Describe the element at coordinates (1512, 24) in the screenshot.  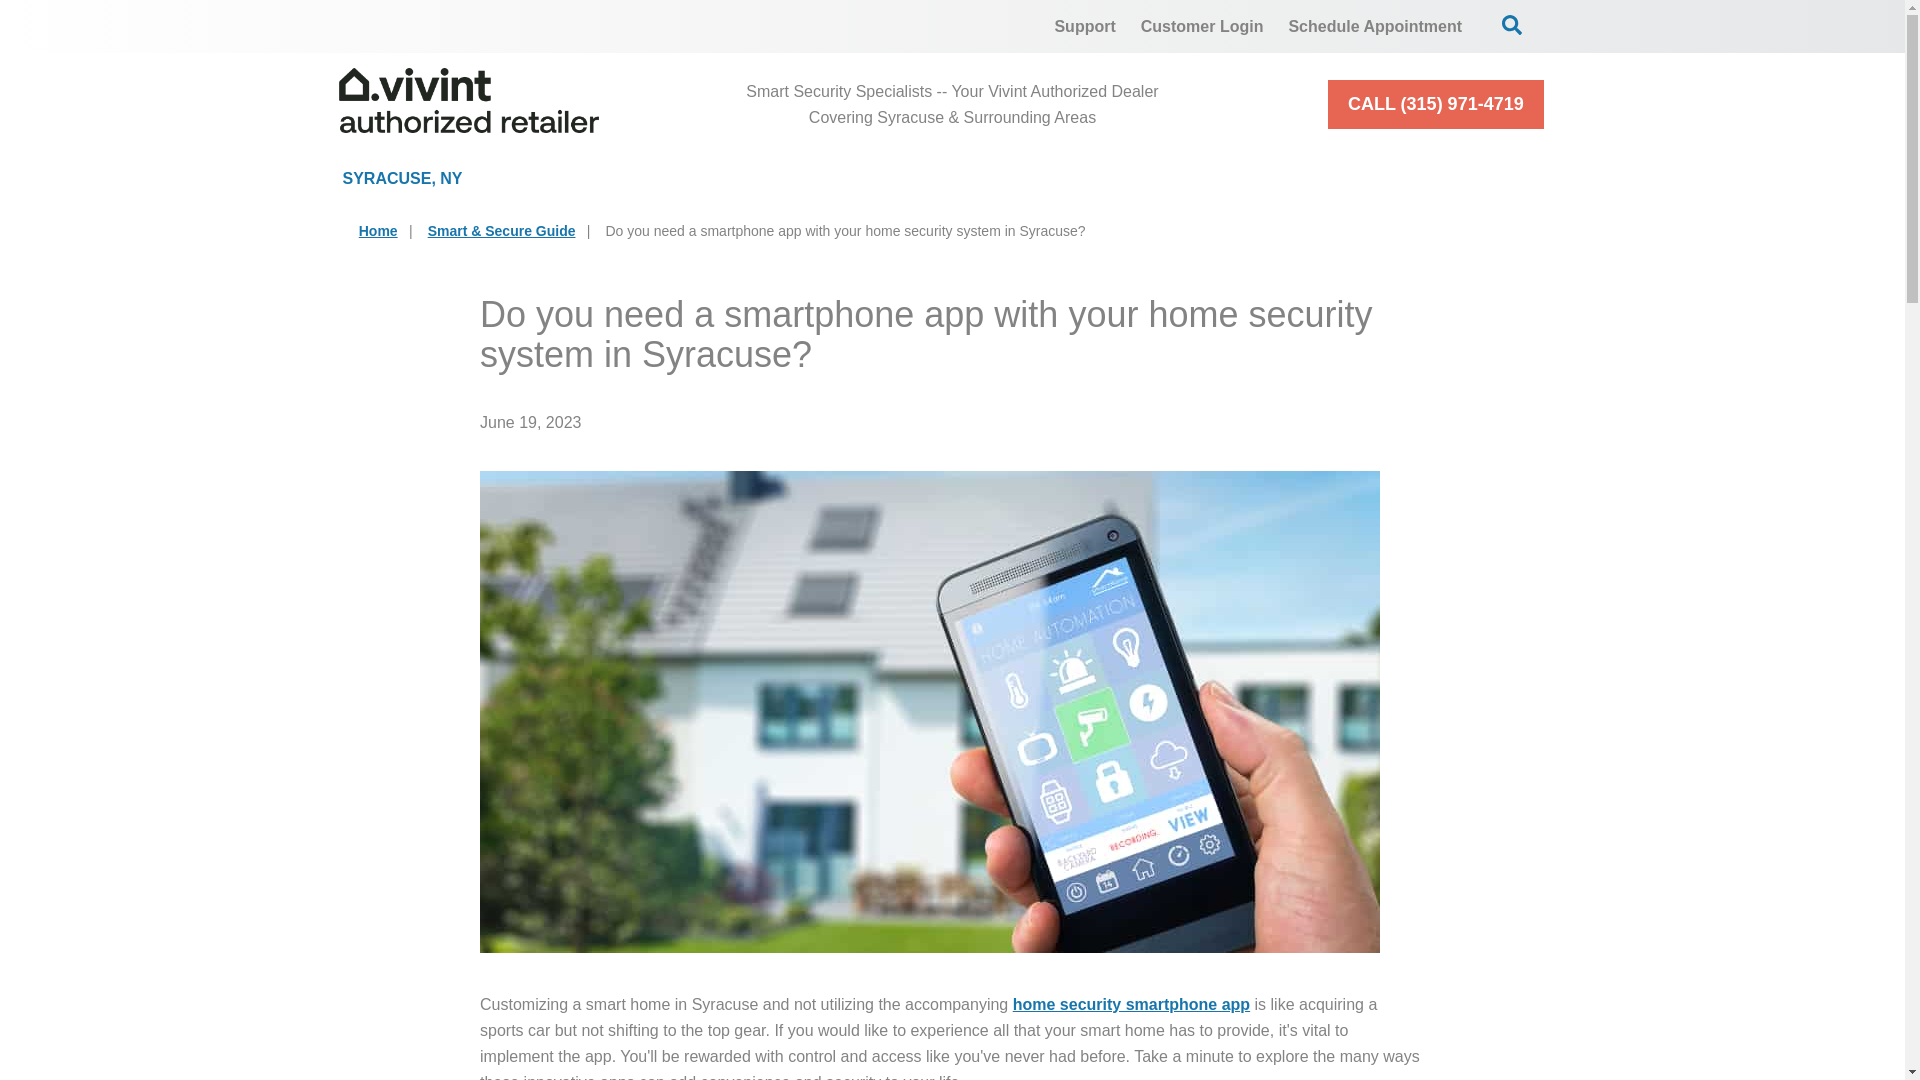
I see `Open Search` at that location.